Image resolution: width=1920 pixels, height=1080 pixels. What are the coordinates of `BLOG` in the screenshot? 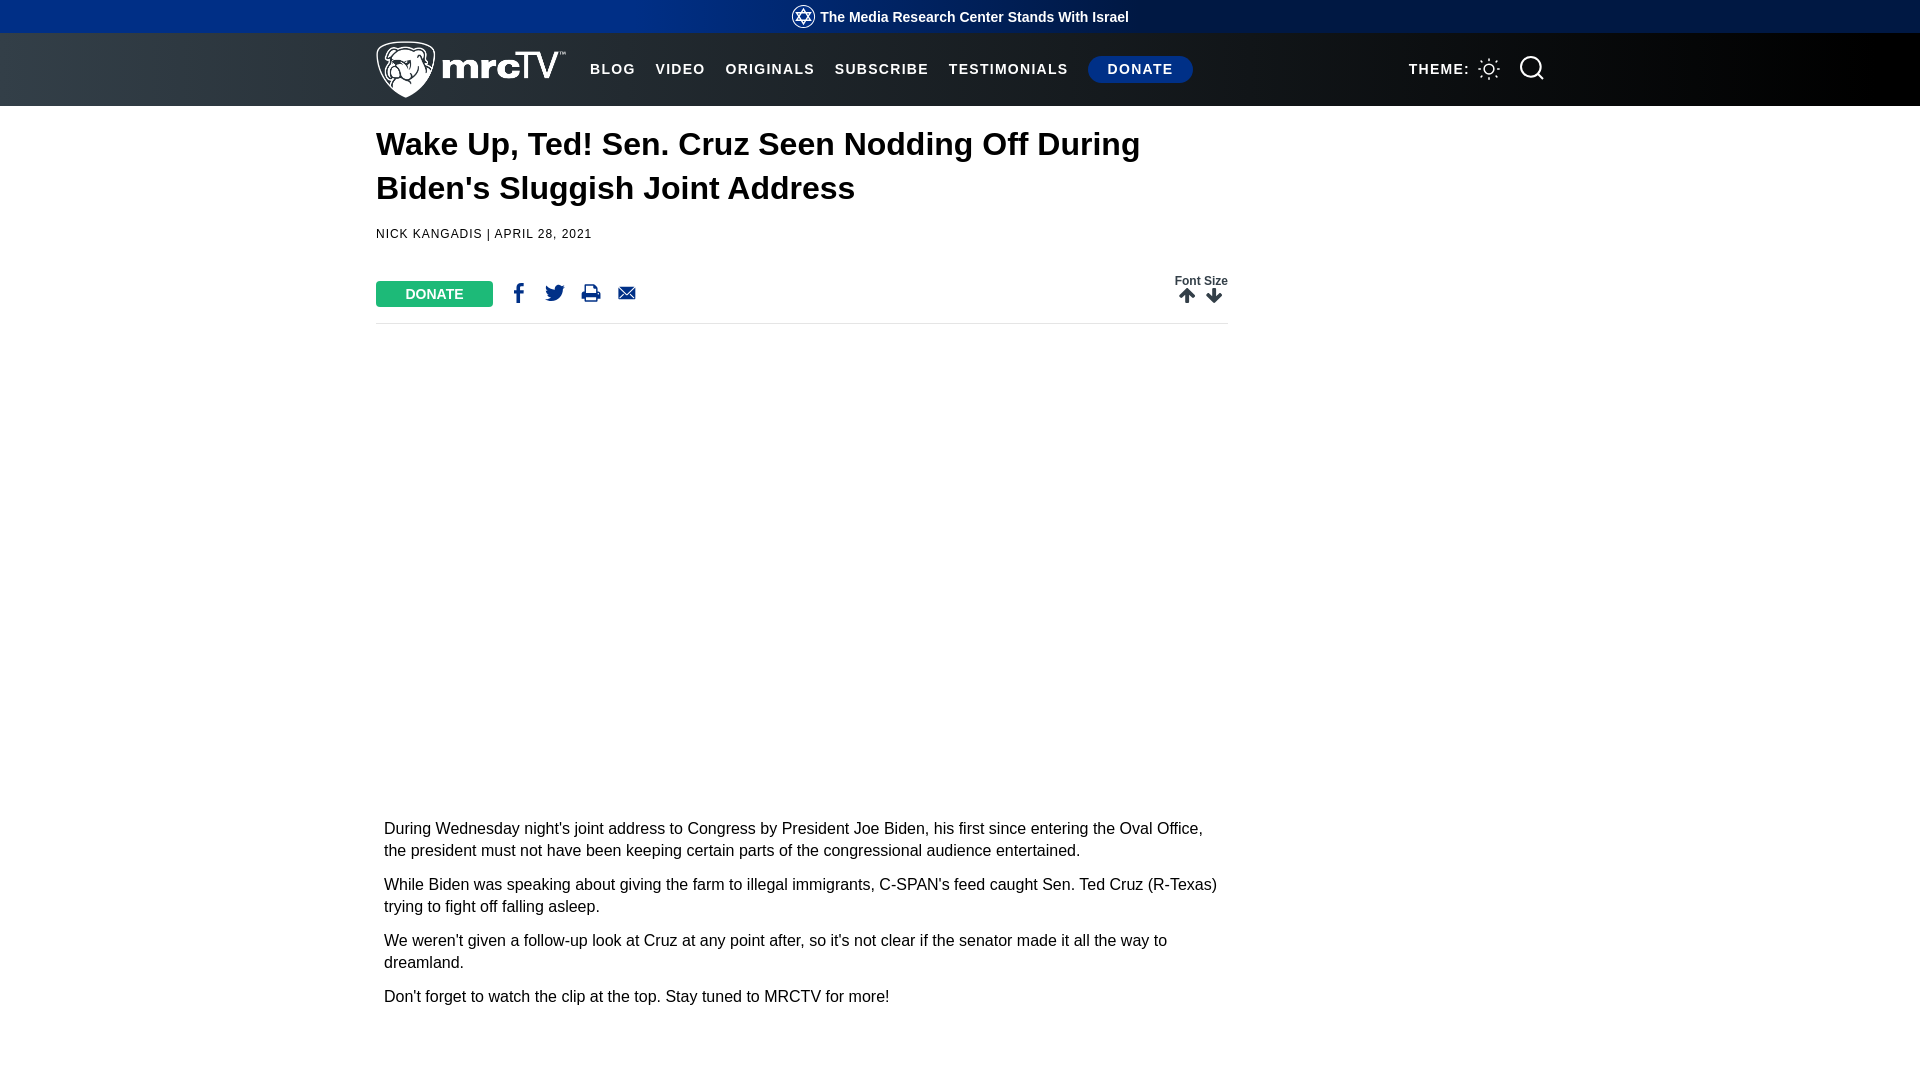 It's located at (612, 68).